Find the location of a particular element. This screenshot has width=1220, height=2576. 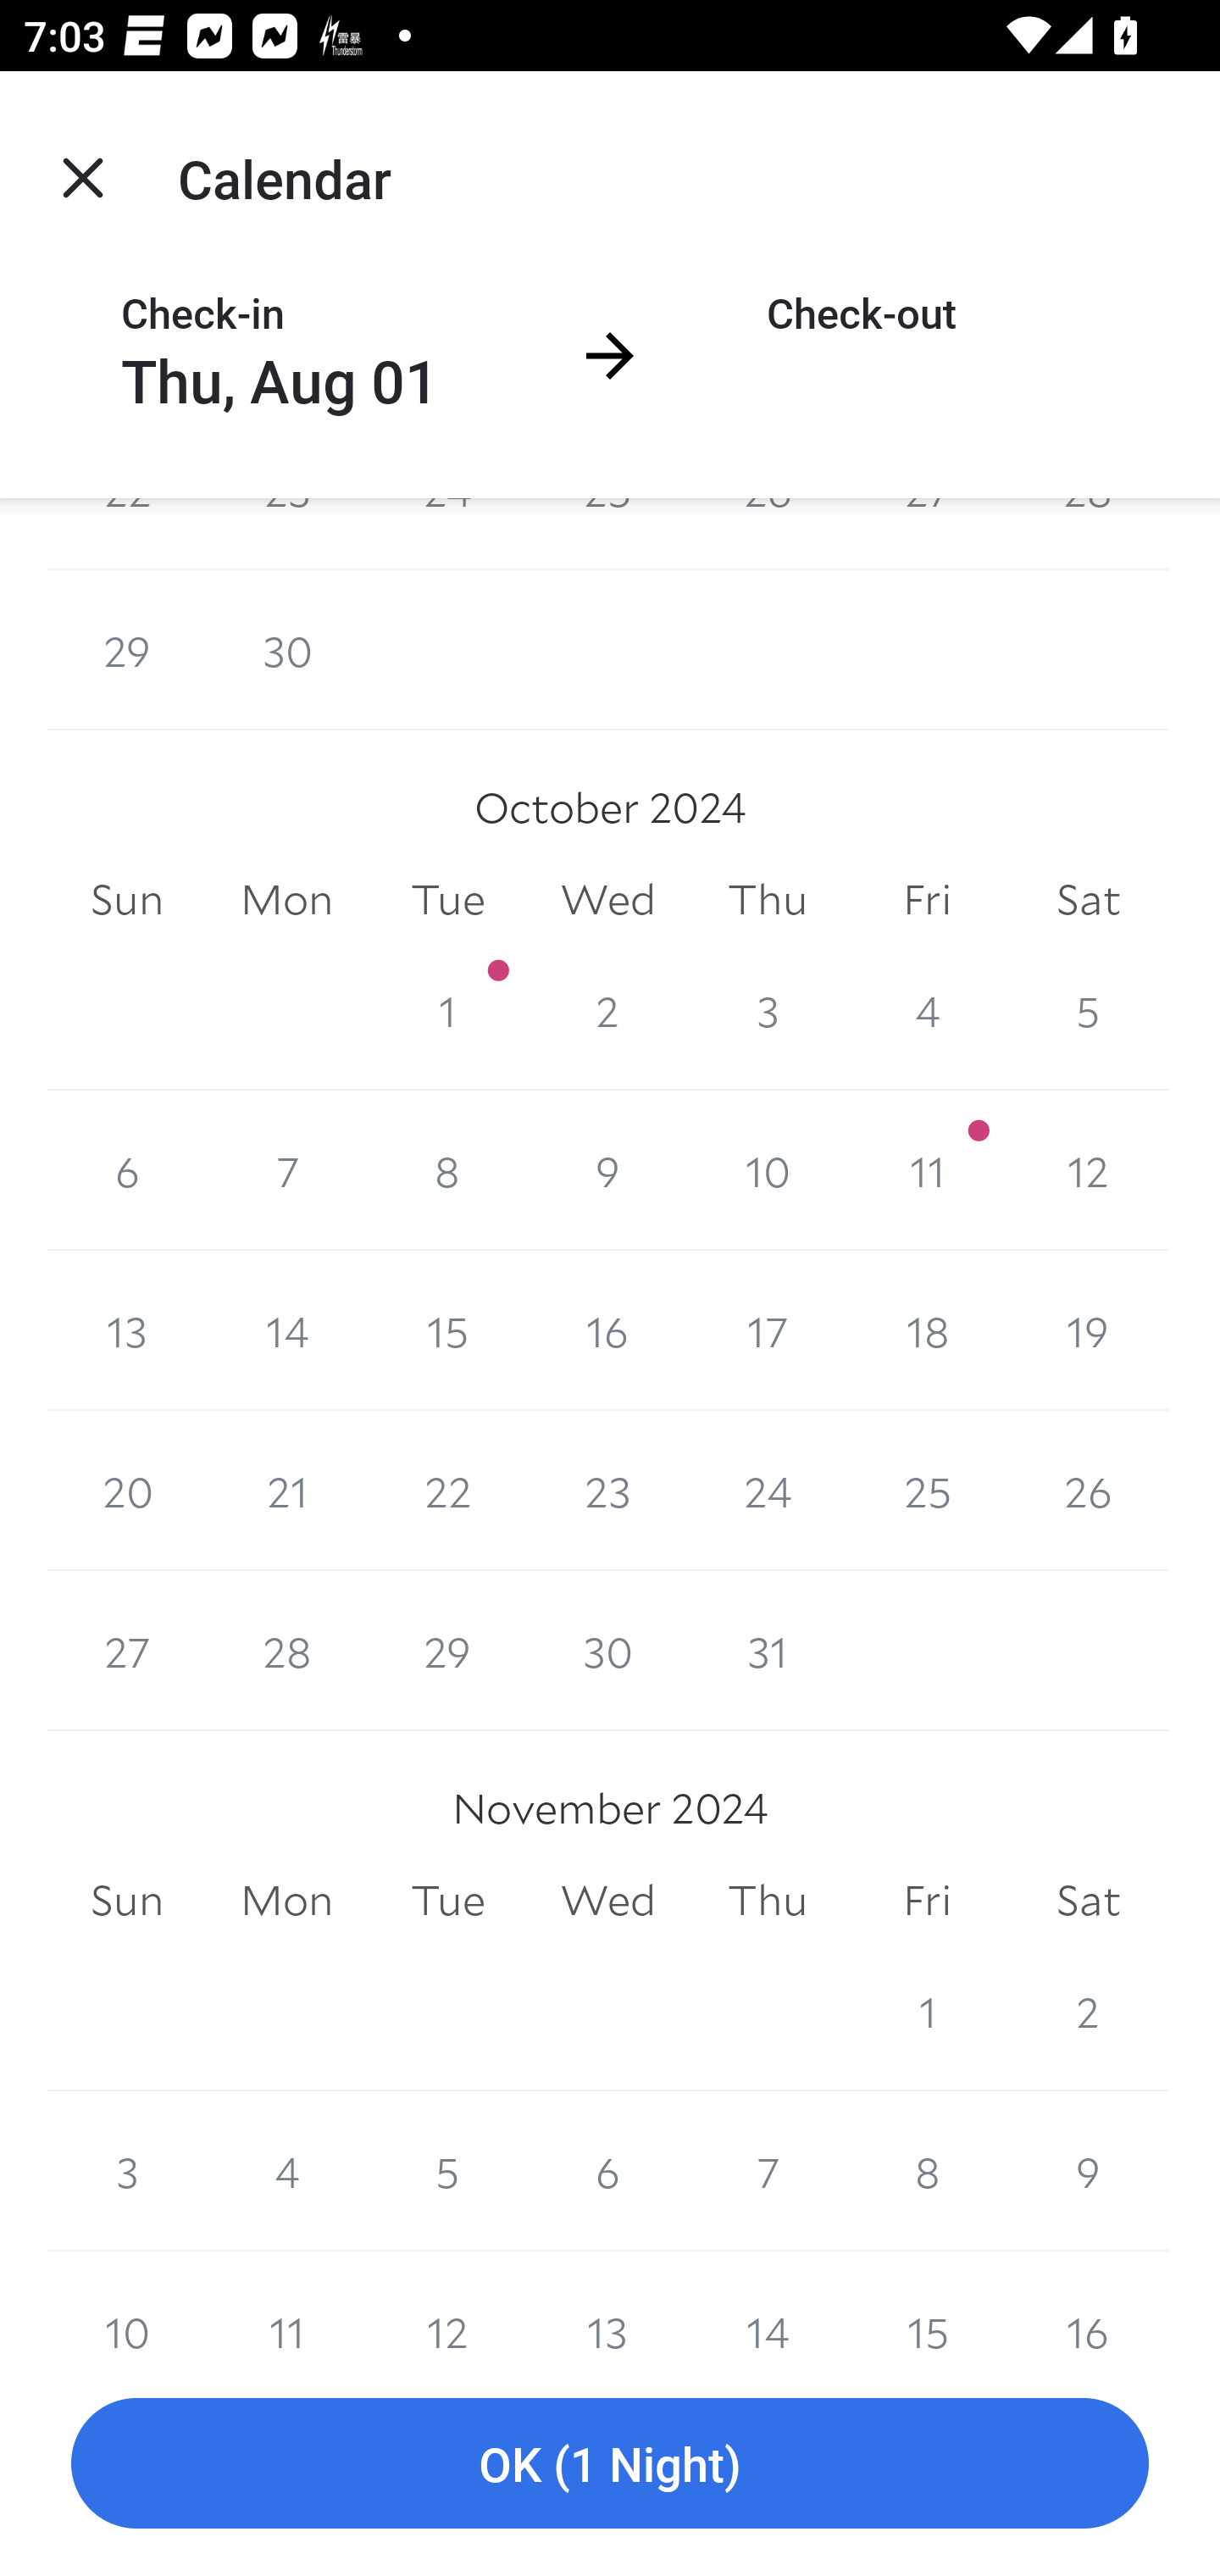

5 5 October 2024 is located at coordinates (1088, 1009).